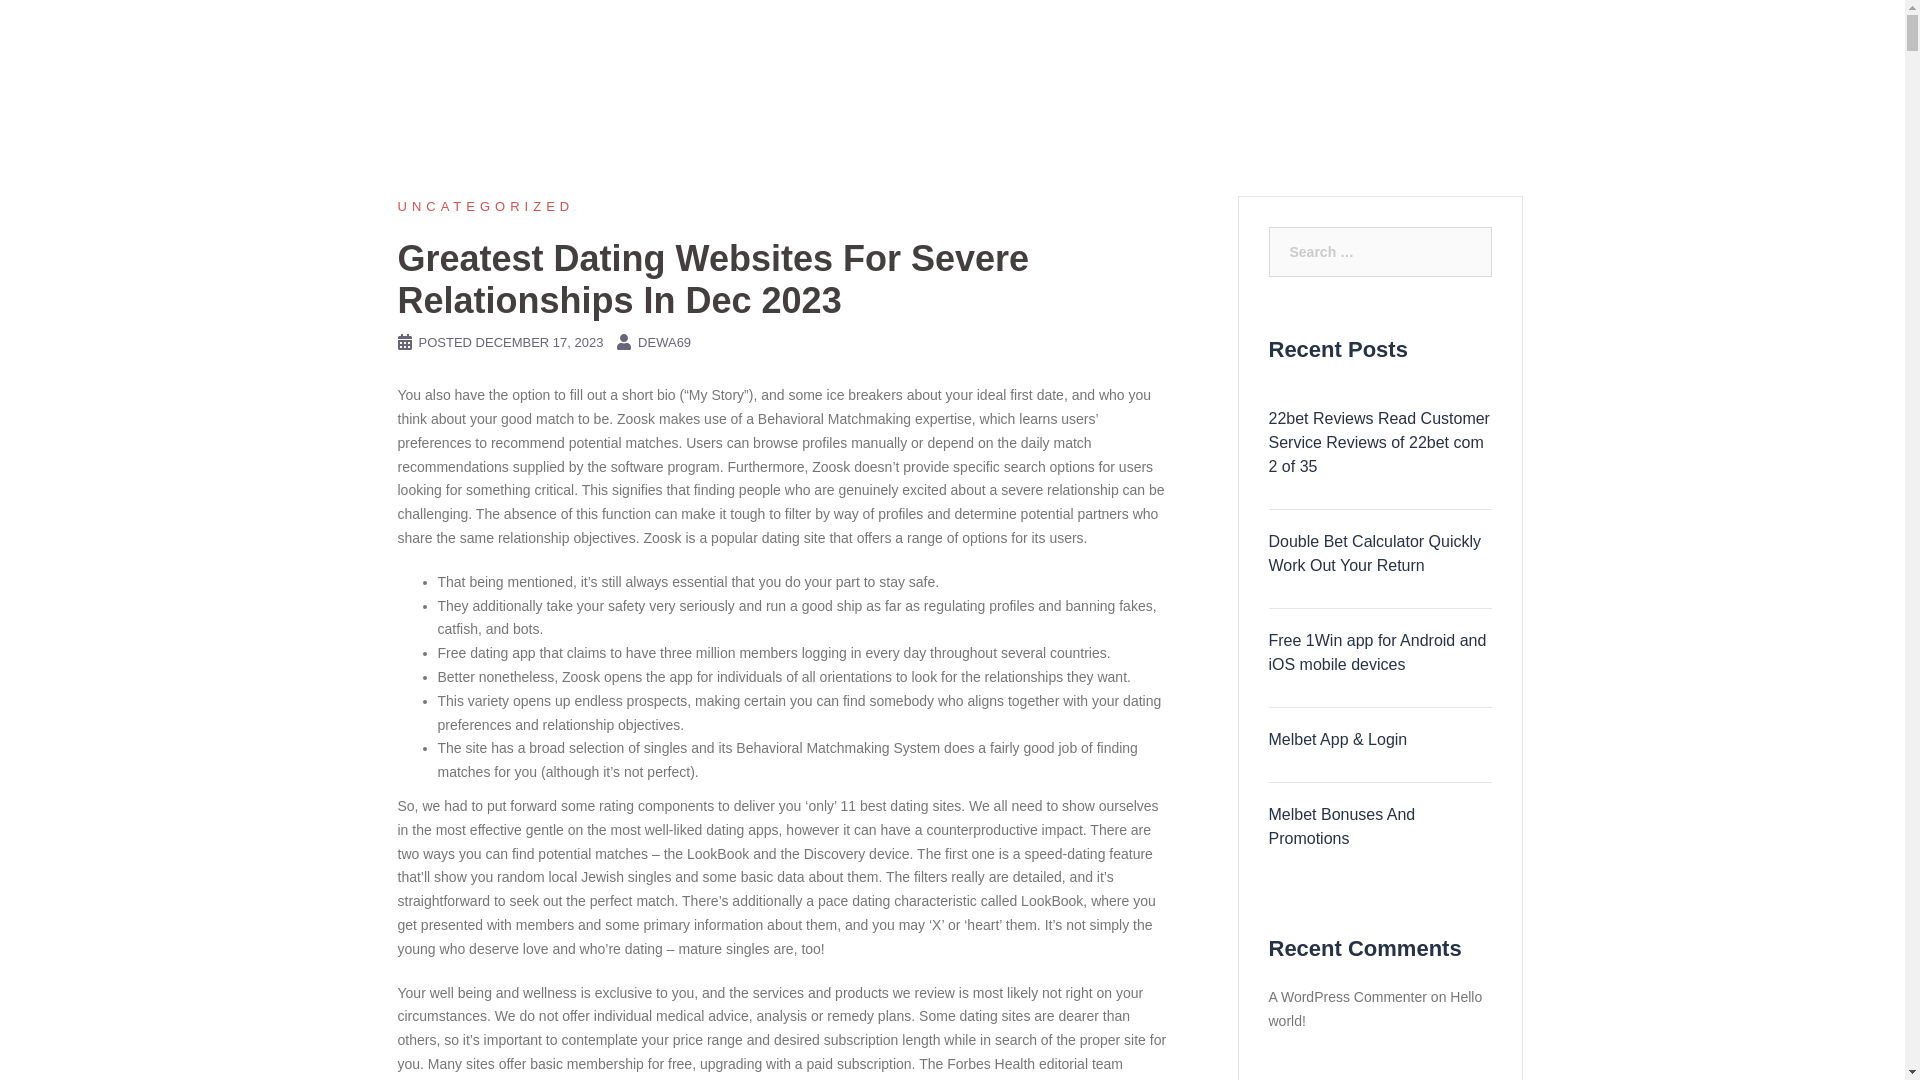 The image size is (1920, 1080). I want to click on DECEMBER 17, 2023, so click(540, 342).